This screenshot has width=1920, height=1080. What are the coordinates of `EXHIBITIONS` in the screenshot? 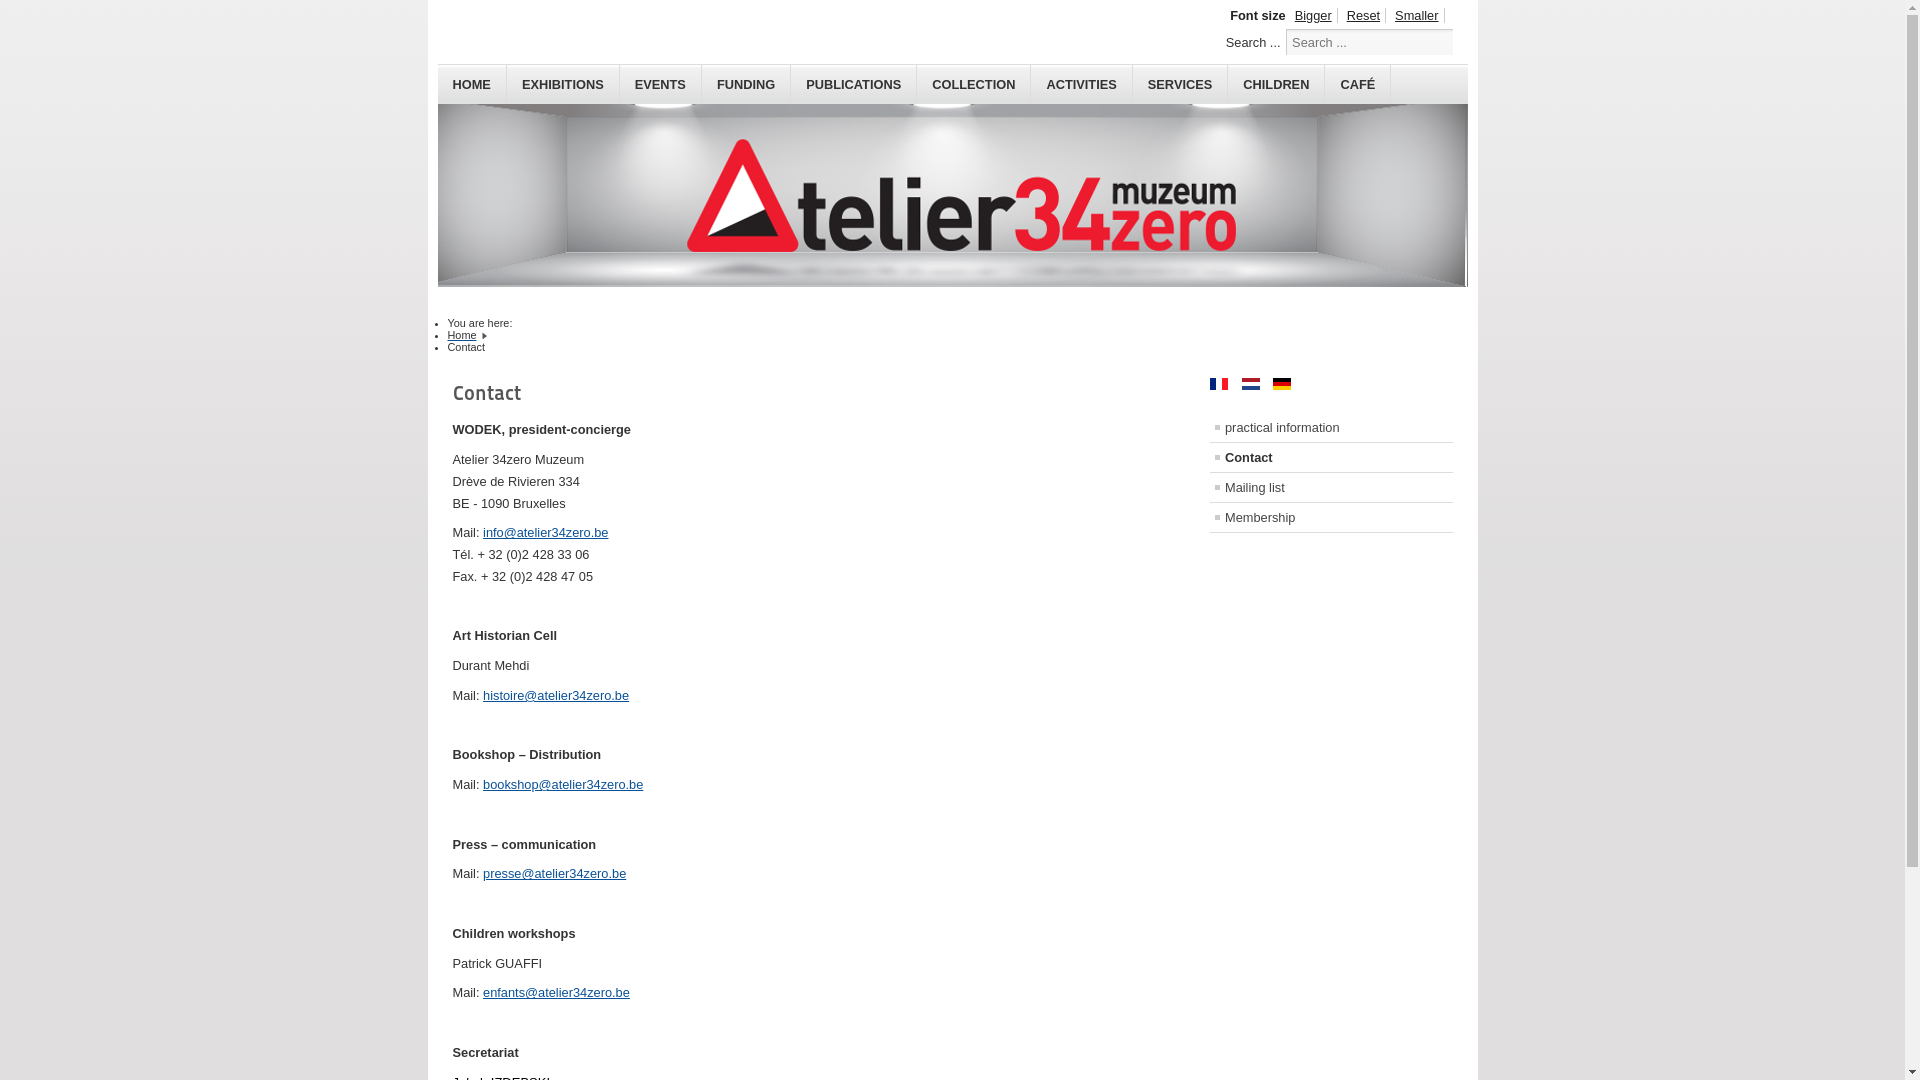 It's located at (563, 84).